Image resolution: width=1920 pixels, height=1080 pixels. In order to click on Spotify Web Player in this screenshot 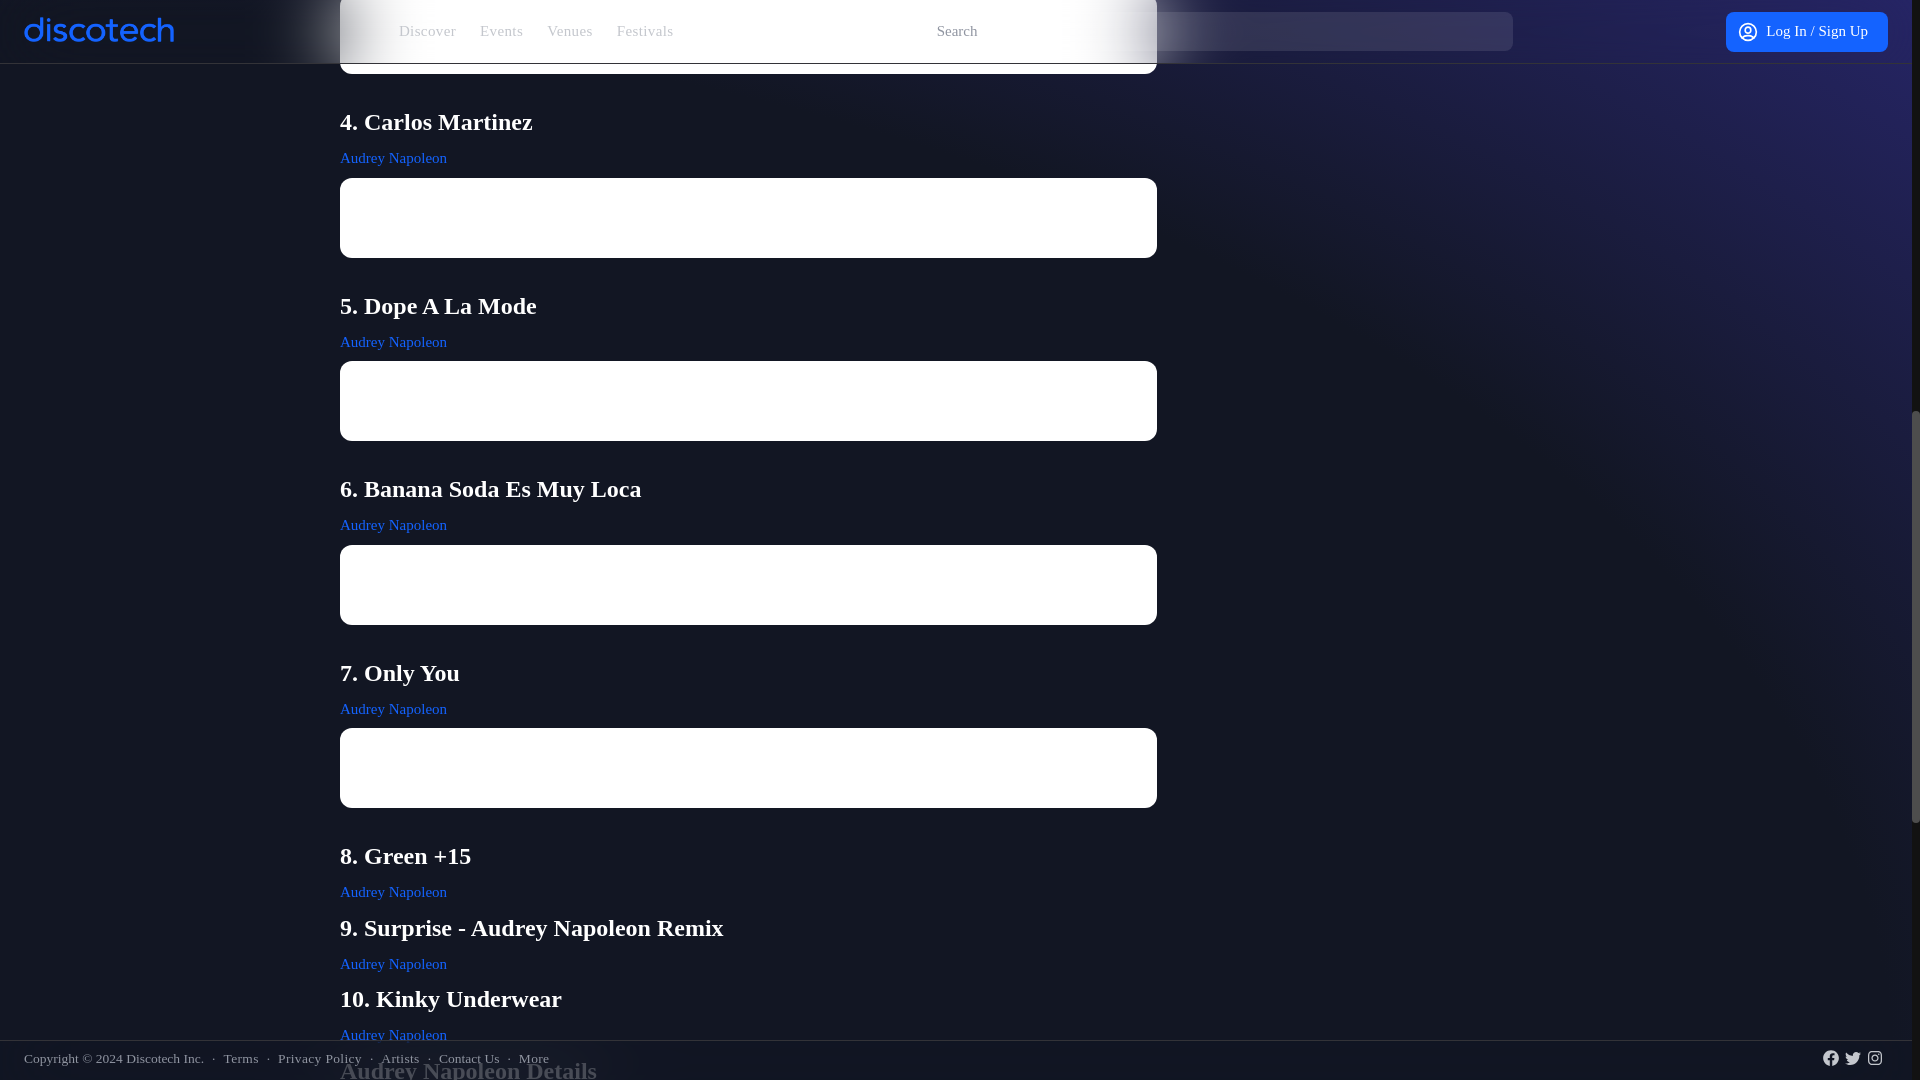, I will do `click(748, 400)`.